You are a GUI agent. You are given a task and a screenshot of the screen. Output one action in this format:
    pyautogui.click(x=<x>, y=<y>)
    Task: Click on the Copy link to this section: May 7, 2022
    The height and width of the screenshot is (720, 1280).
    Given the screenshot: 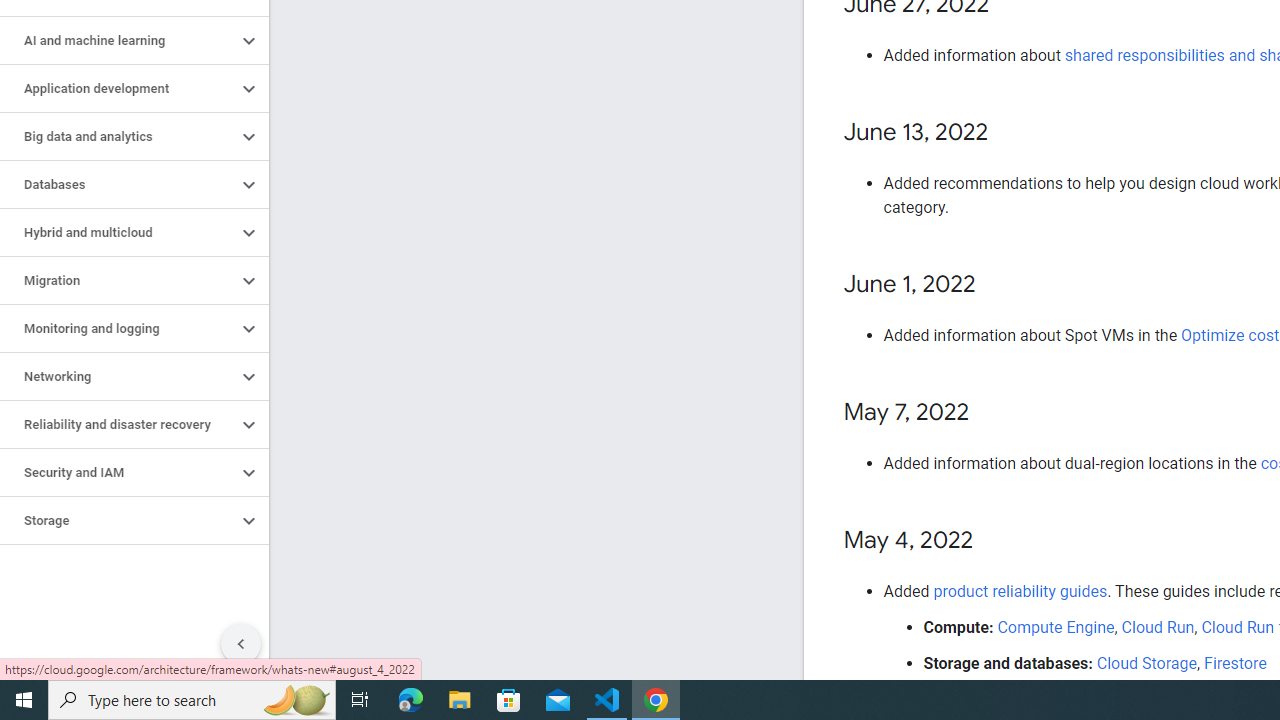 What is the action you would take?
    pyautogui.click(x=988, y=414)
    